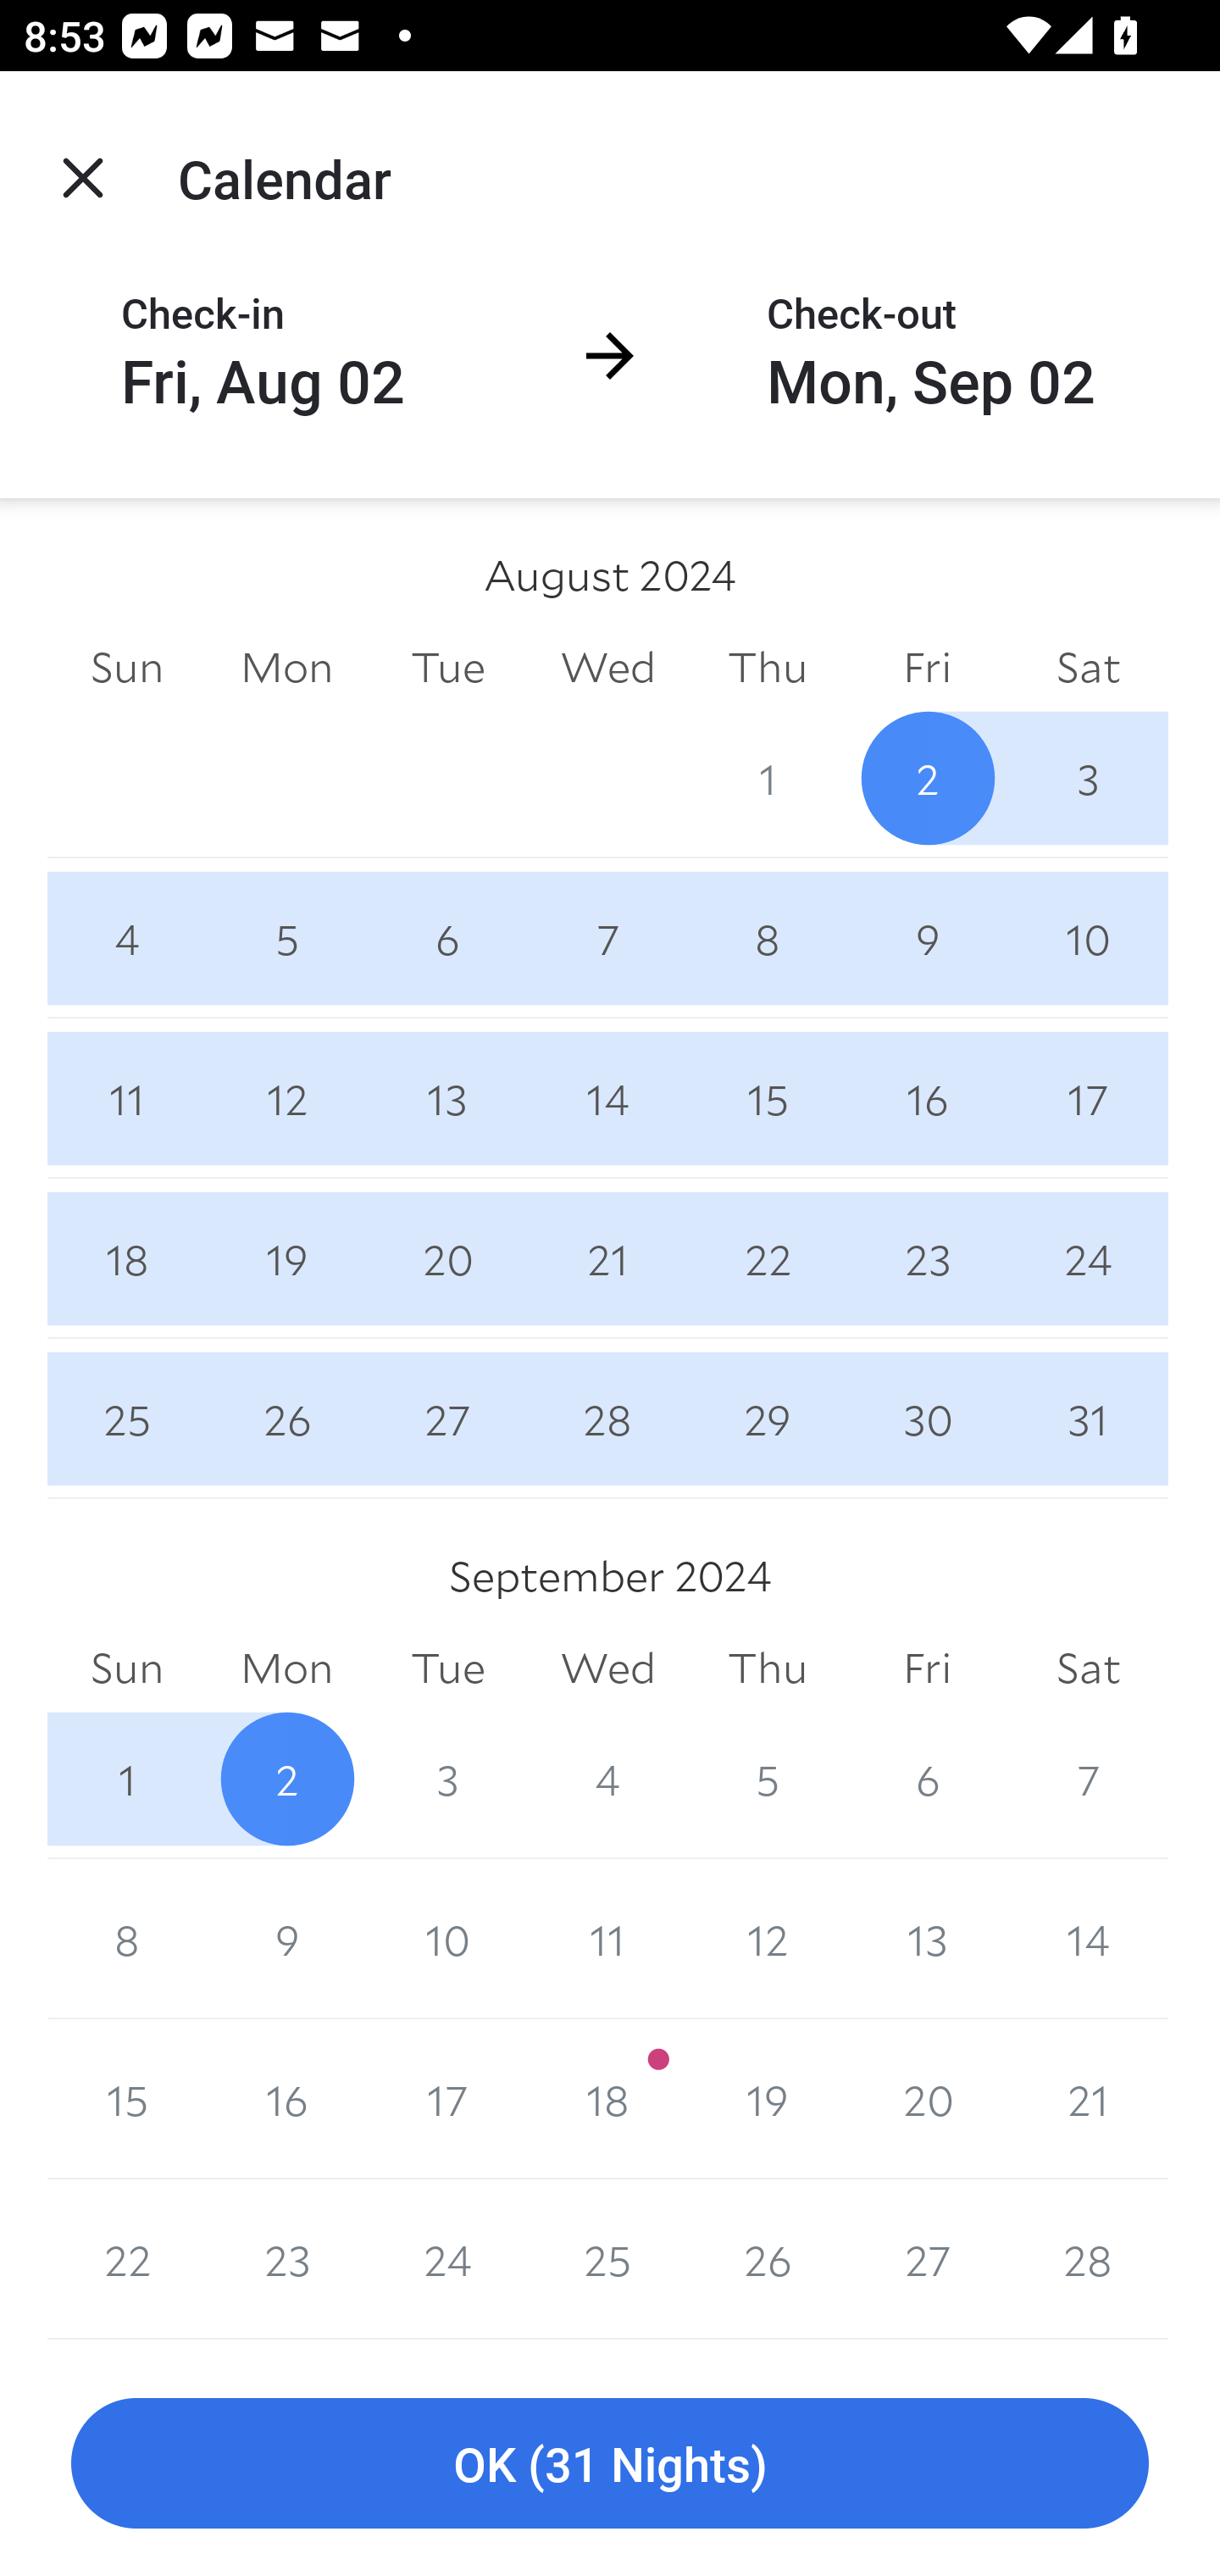  I want to click on 6 6 September 2024, so click(927, 1779).